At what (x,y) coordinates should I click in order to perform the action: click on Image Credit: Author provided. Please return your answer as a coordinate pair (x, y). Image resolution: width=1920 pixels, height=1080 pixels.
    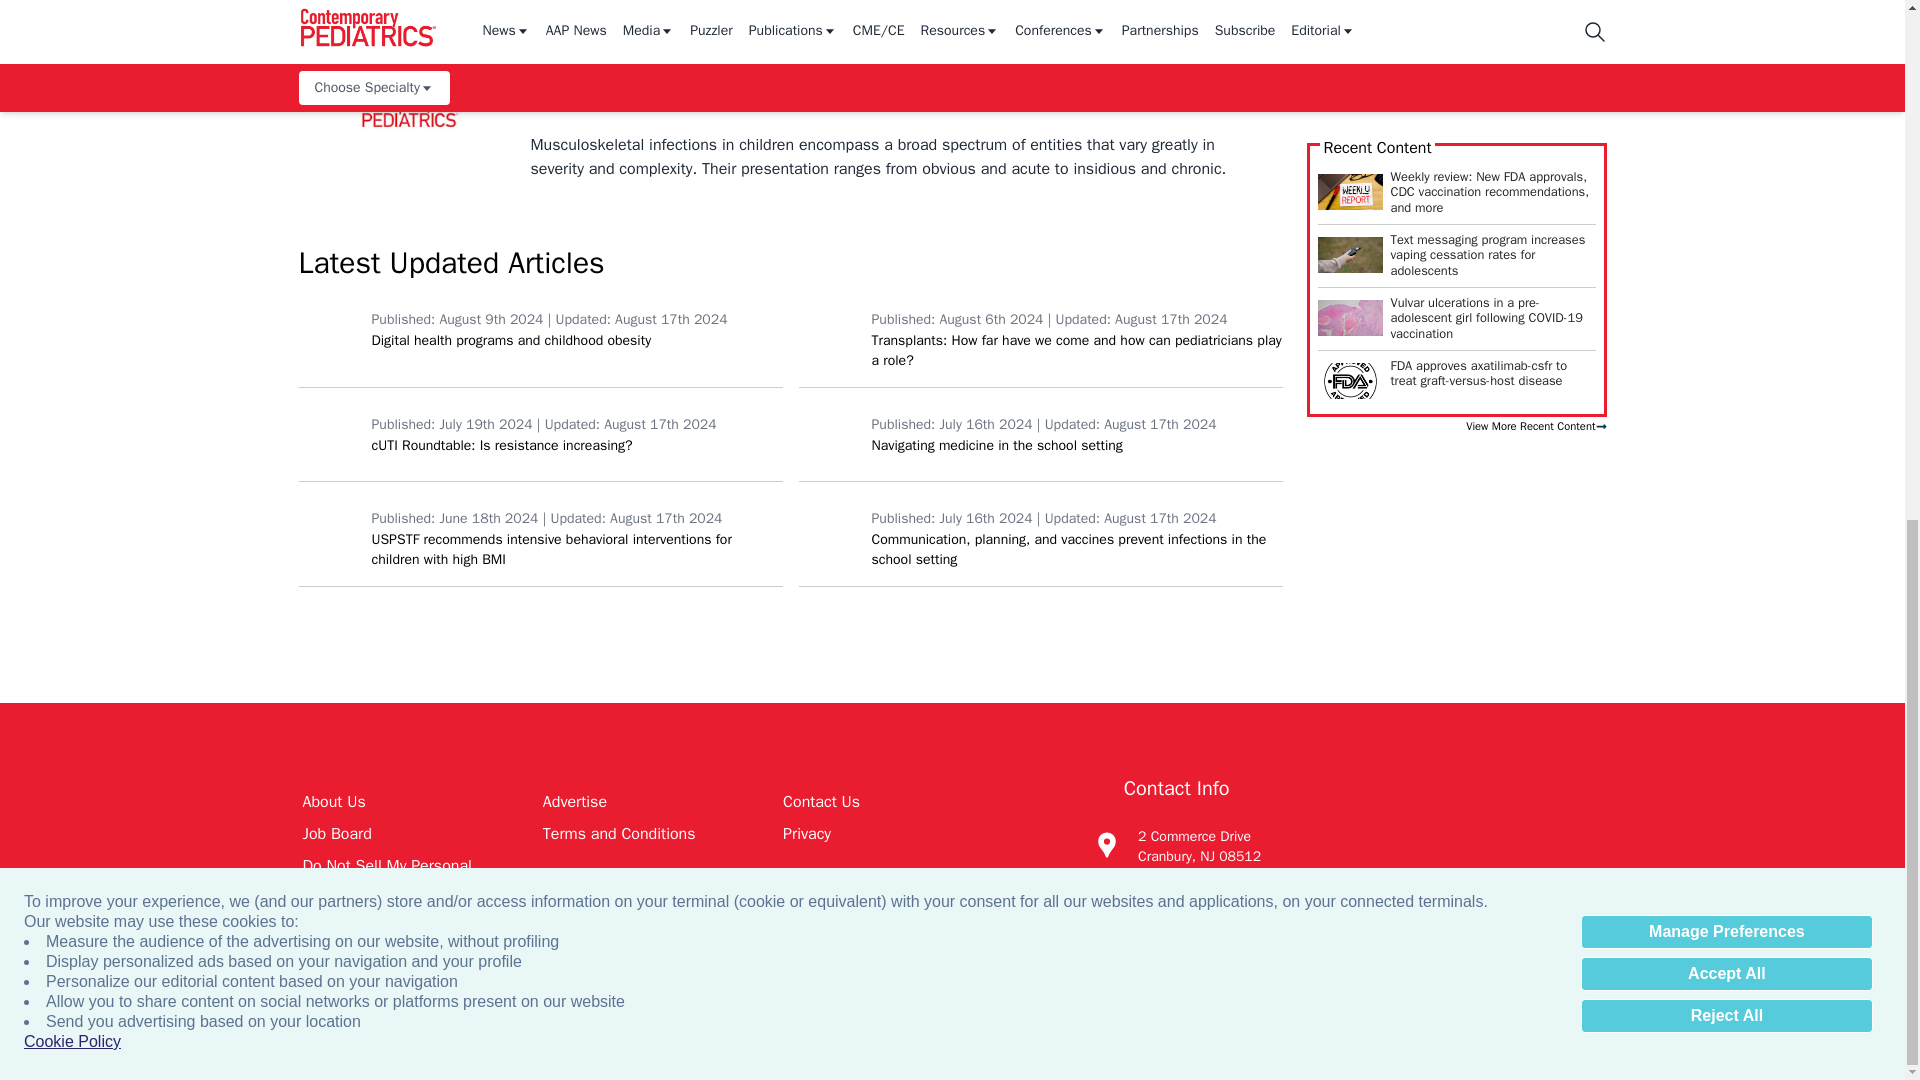
    Looking at the image, I should click on (1350, 126).